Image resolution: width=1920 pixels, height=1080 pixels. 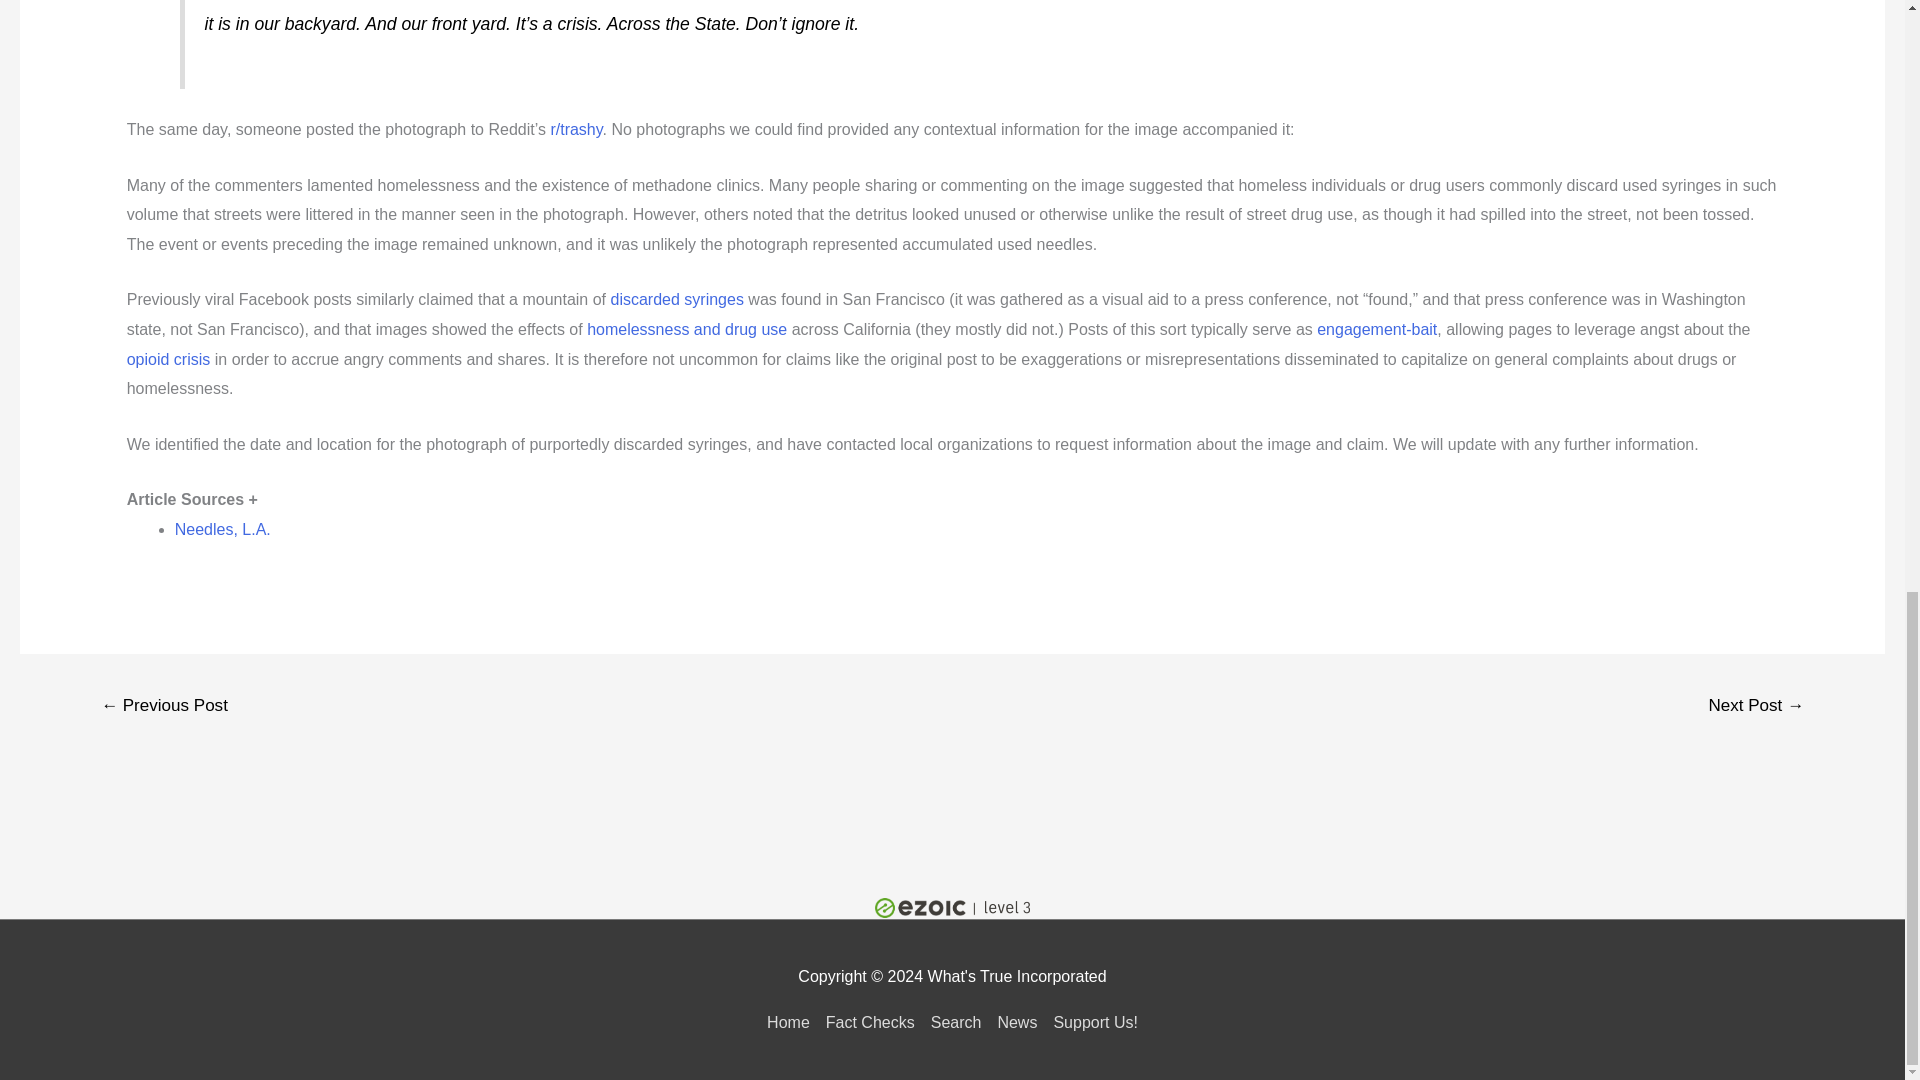 What do you see at coordinates (1016, 1022) in the screenshot?
I see `News` at bounding box center [1016, 1022].